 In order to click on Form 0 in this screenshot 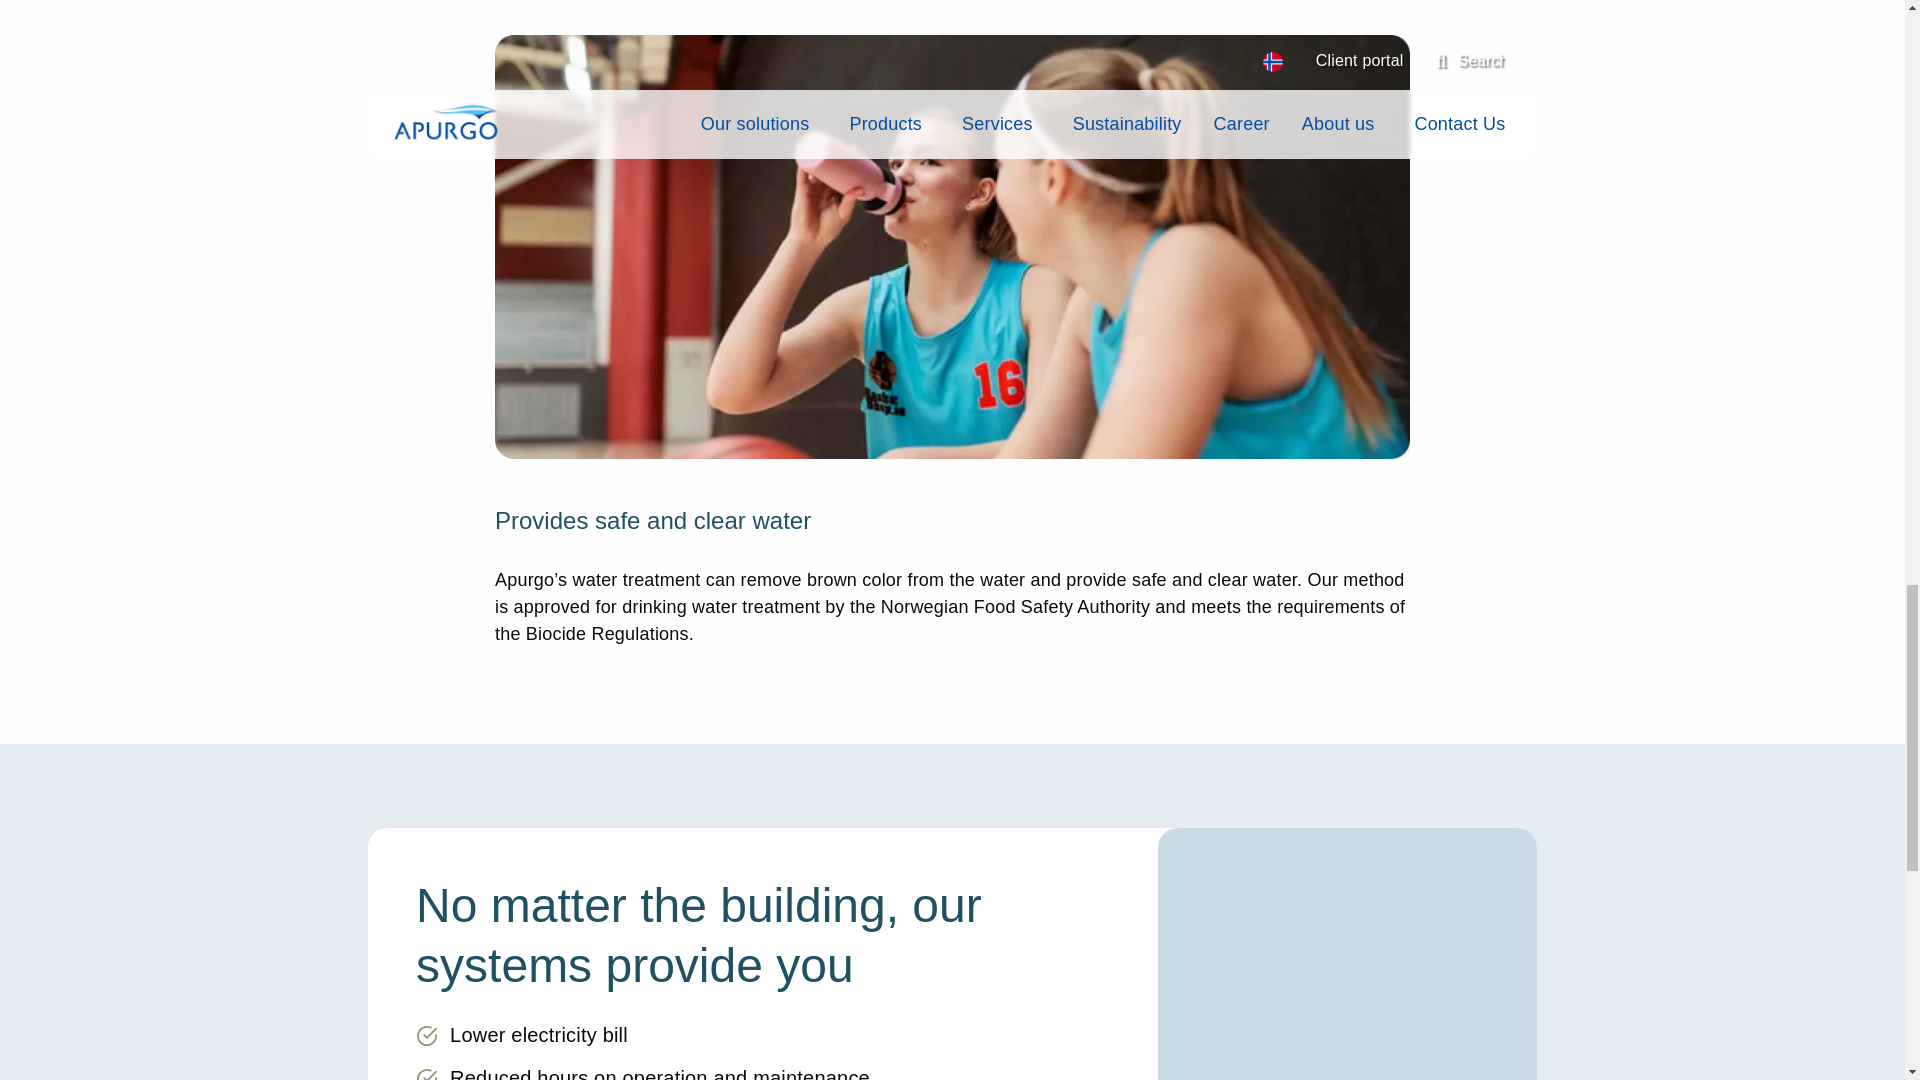, I will do `click(1348, 970)`.